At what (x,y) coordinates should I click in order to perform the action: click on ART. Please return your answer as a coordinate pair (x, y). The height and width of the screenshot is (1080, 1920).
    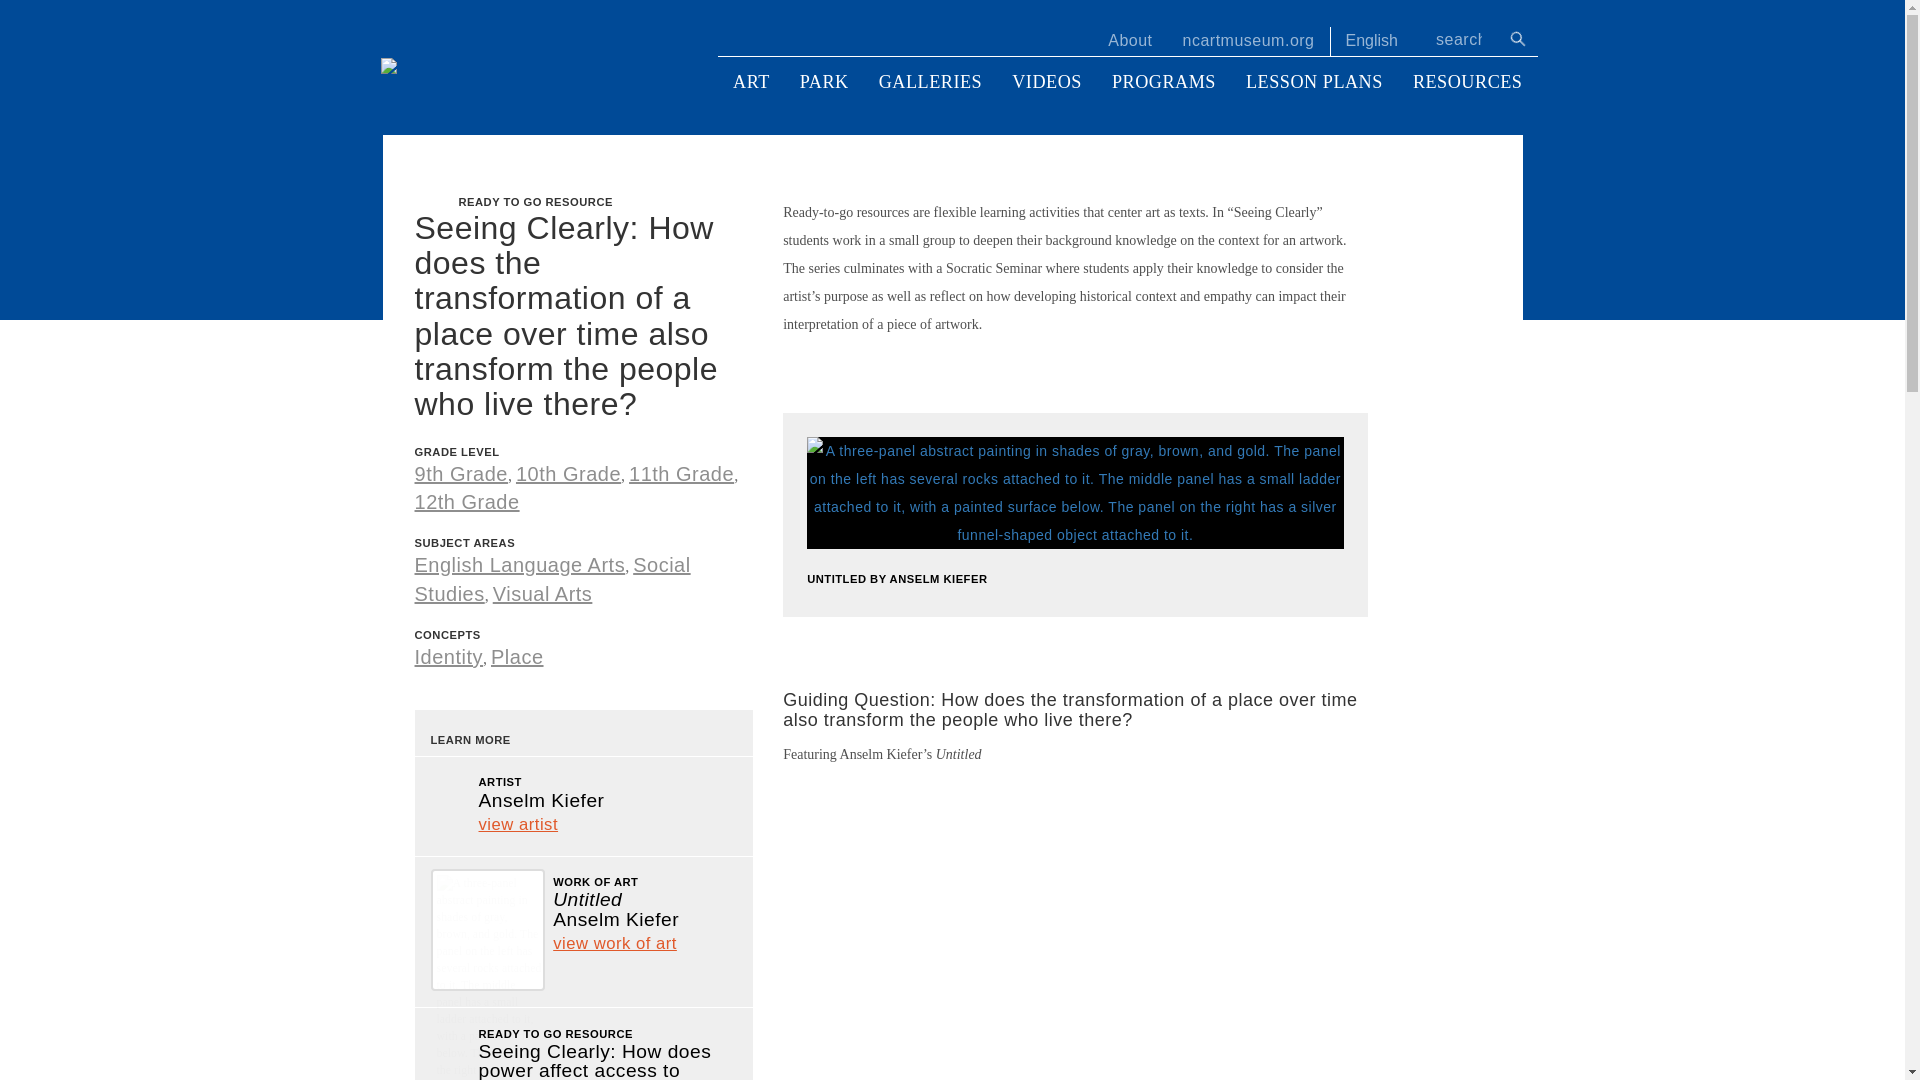
    Looking at the image, I should click on (752, 82).